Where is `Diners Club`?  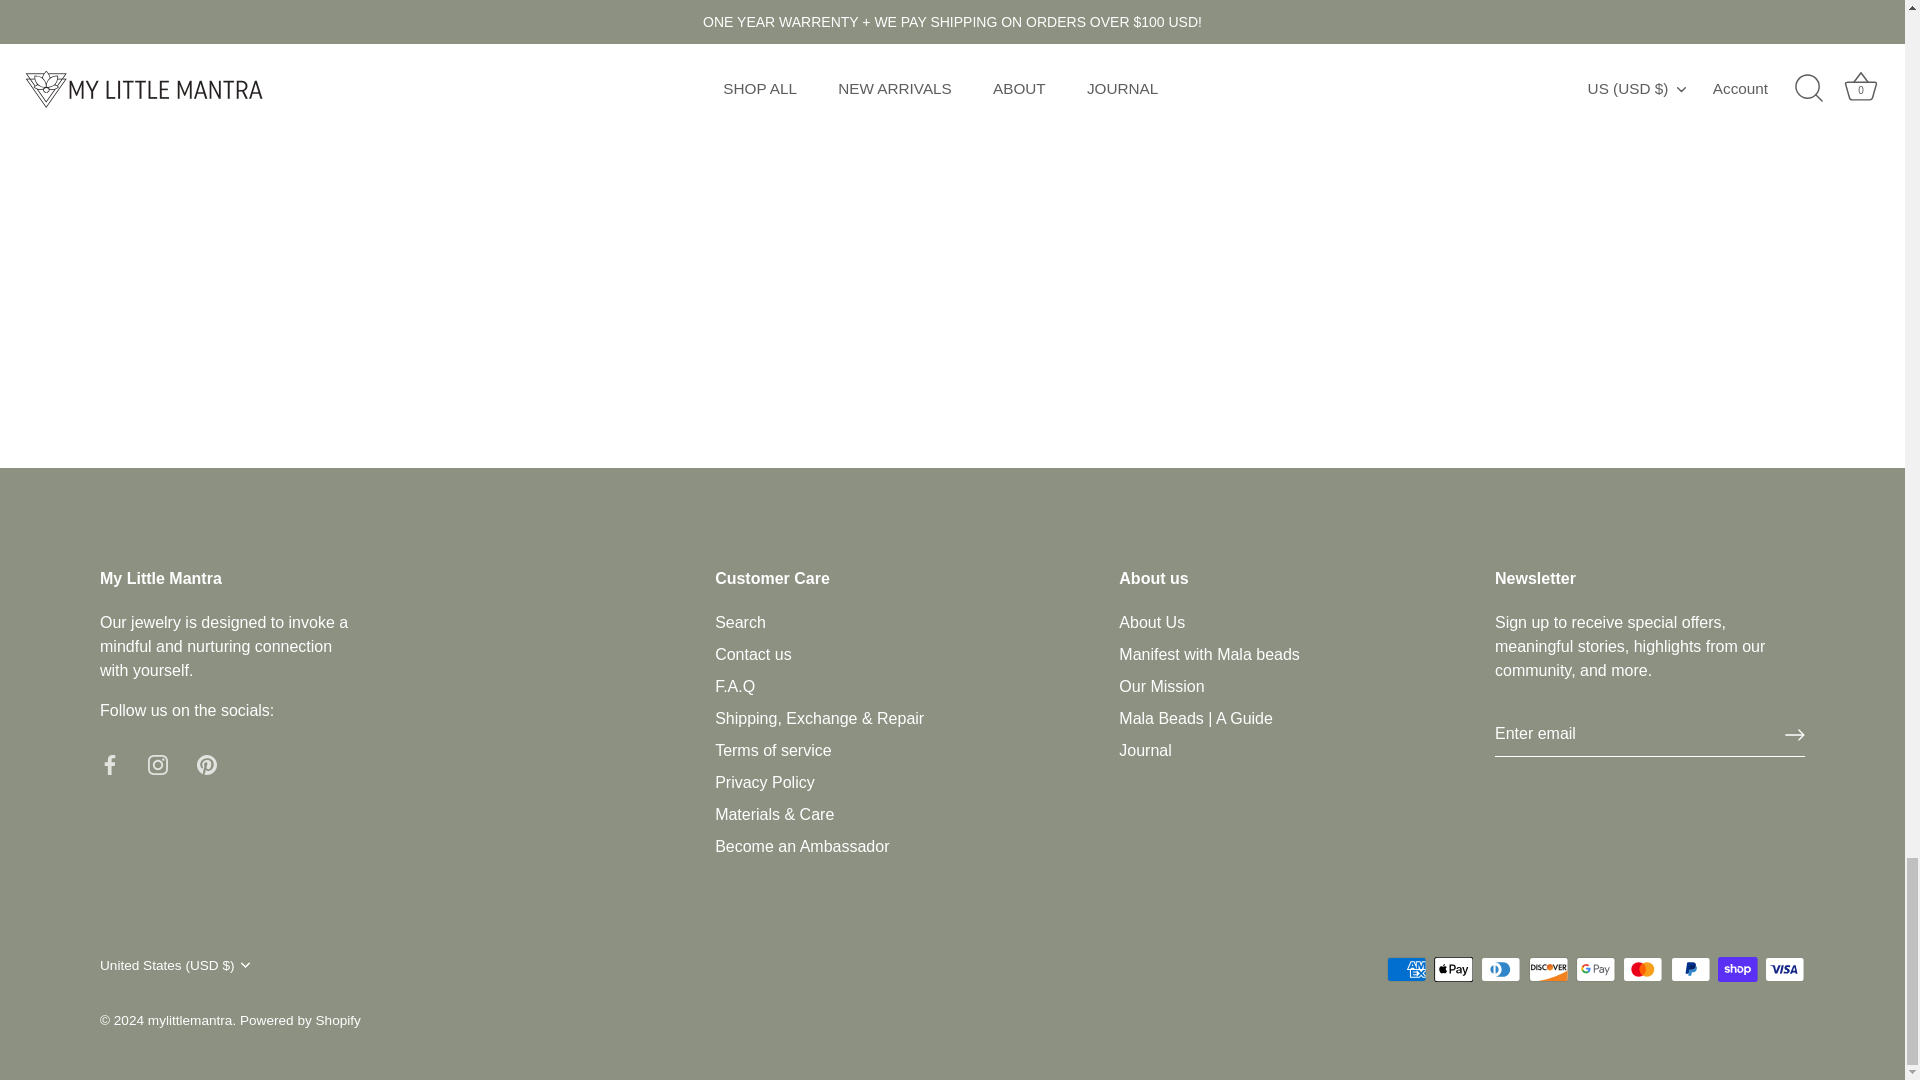 Diners Club is located at coordinates (1500, 968).